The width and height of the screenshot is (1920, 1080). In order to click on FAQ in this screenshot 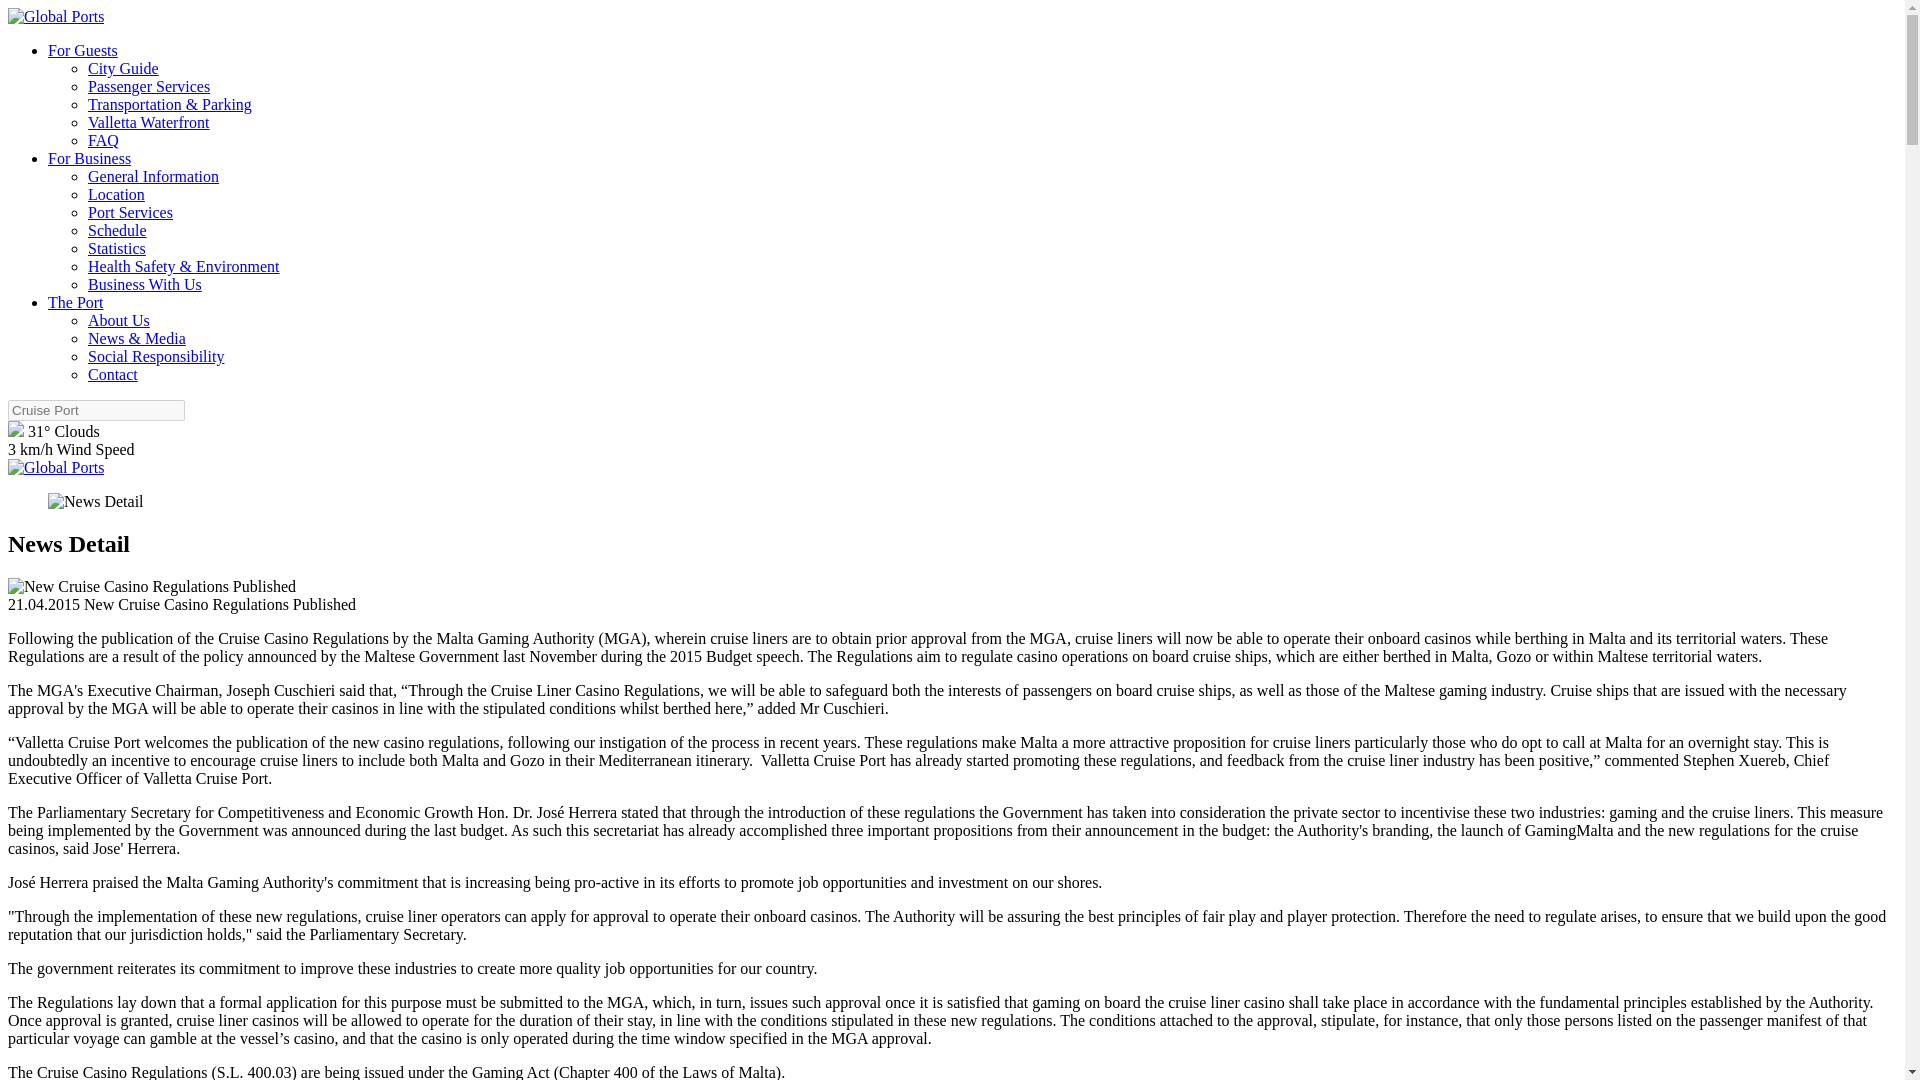, I will do `click(104, 140)`.